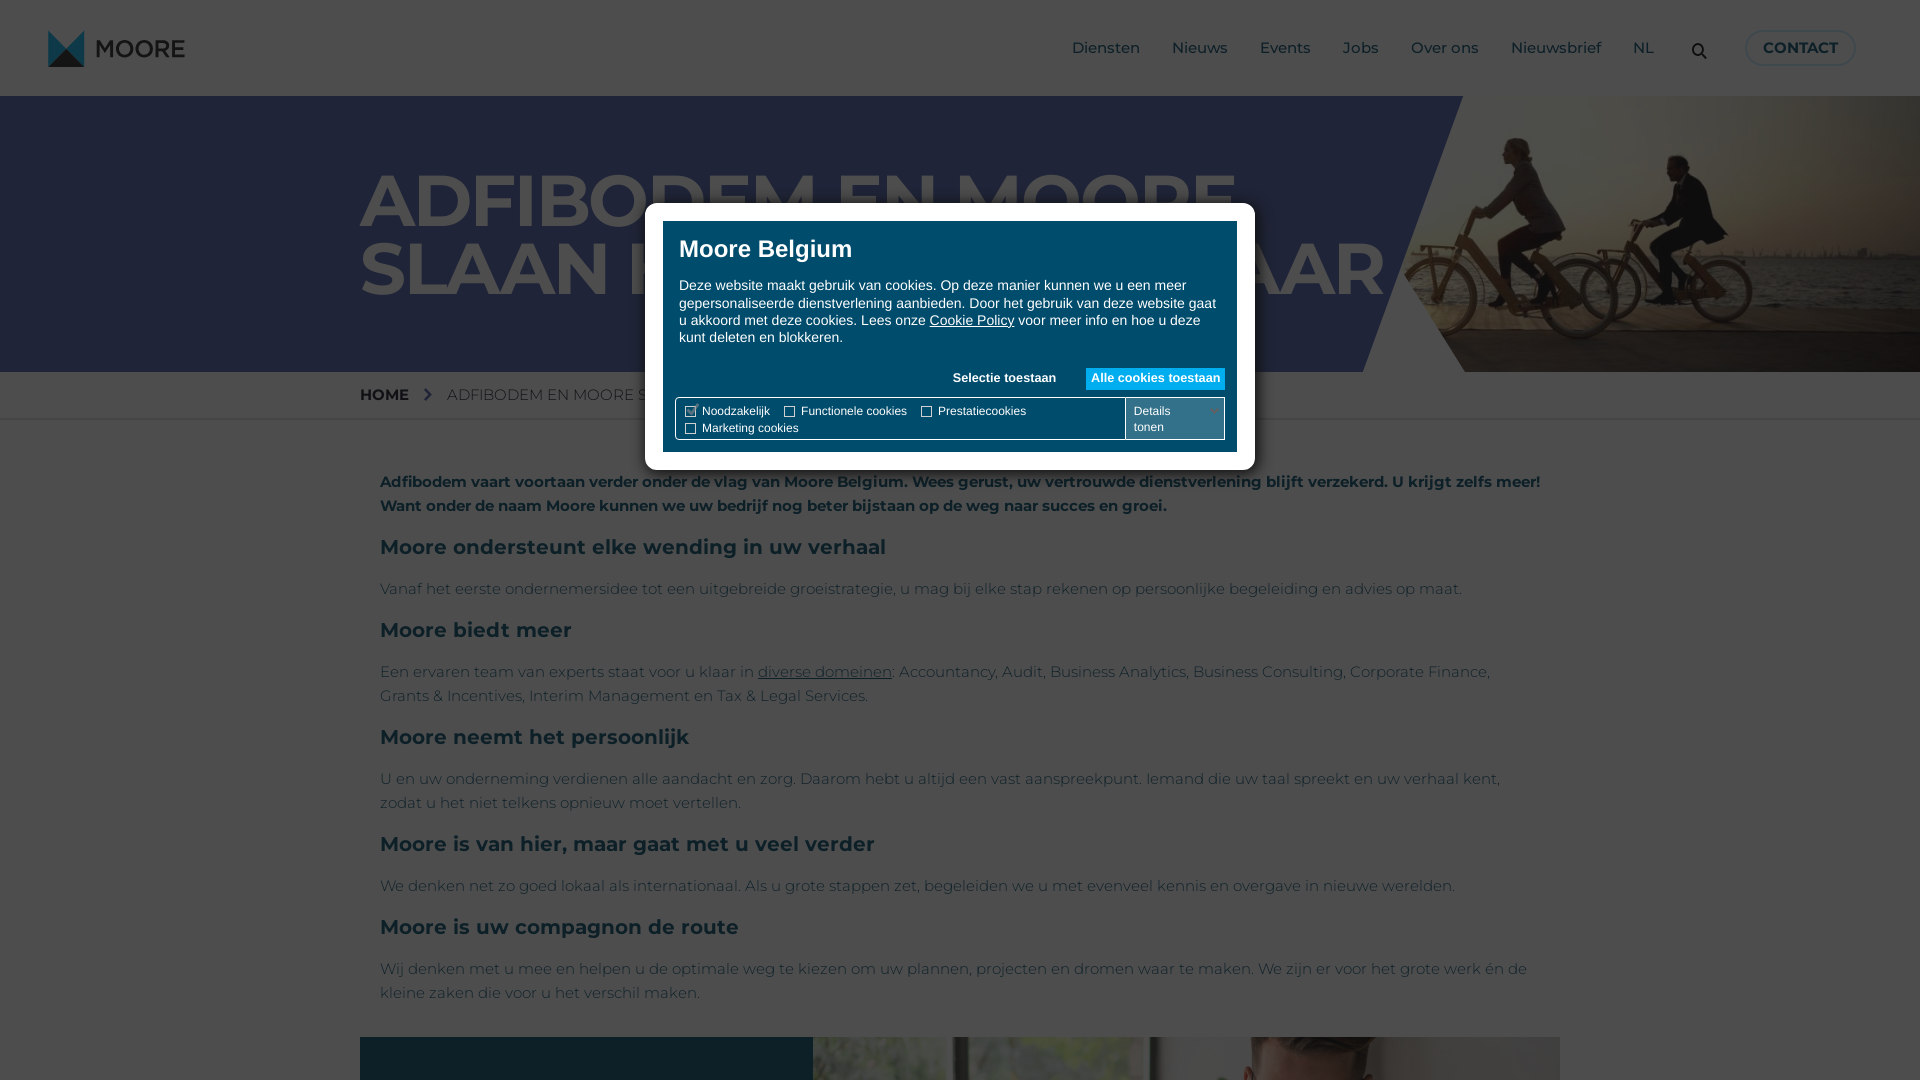  I want to click on Over ons, so click(1445, 48).